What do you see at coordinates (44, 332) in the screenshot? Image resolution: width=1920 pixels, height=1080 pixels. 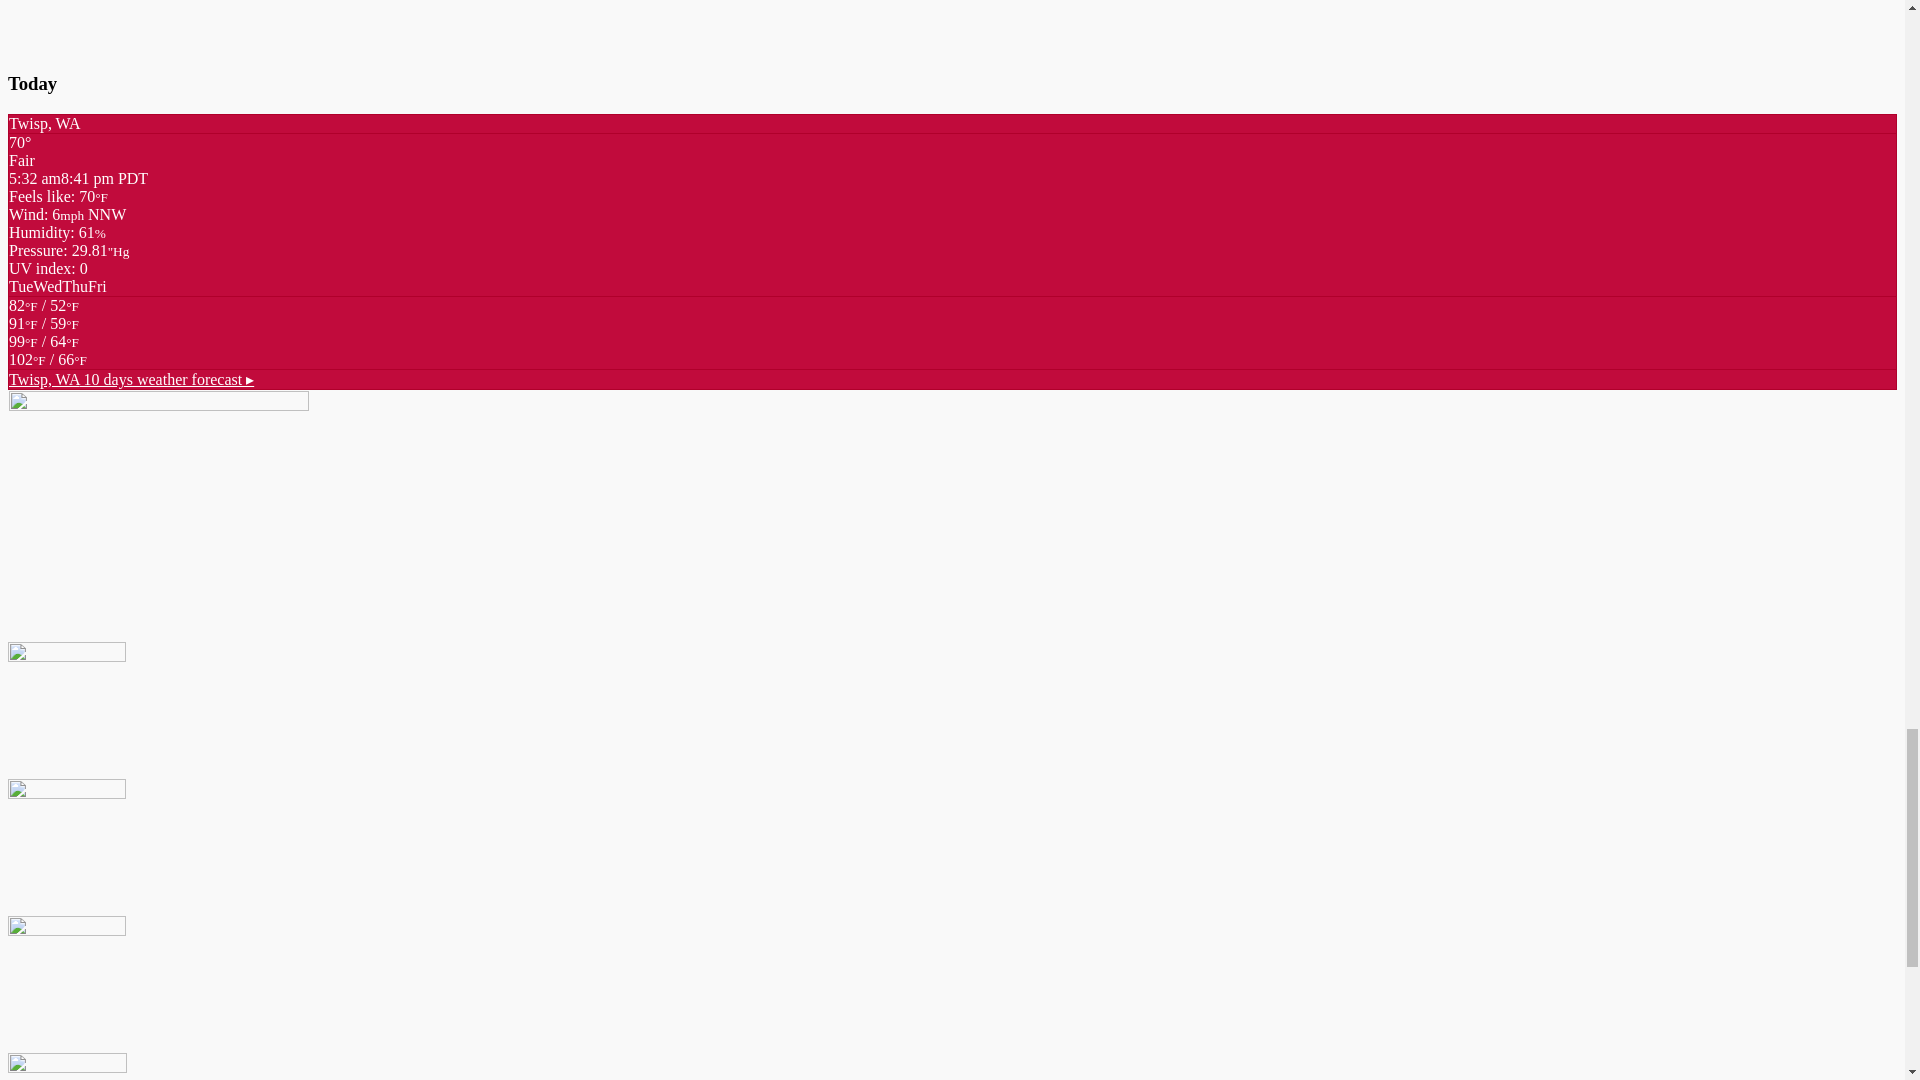 I see `Sunny` at bounding box center [44, 332].